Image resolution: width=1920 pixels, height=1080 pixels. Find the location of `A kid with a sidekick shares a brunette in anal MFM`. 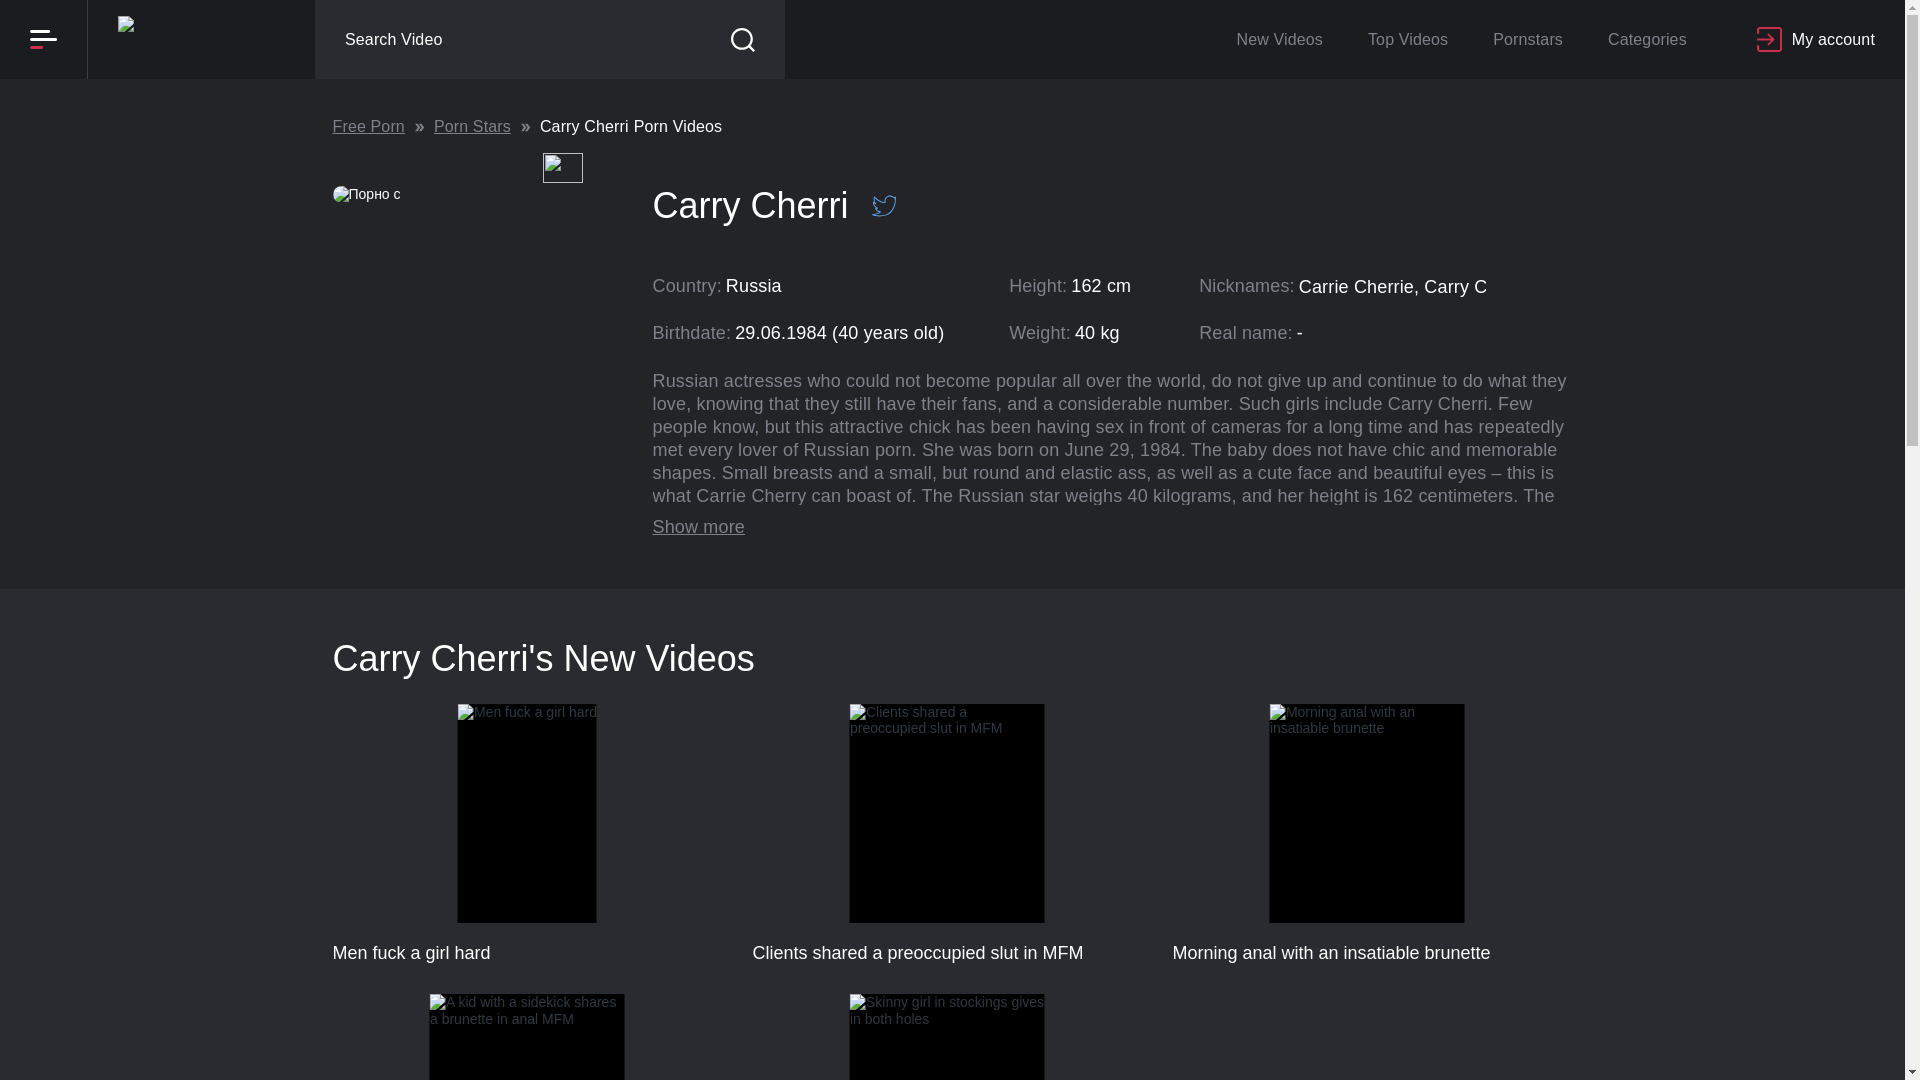

A kid with a sidekick shares a brunette in anal MFM is located at coordinates (952, 150).